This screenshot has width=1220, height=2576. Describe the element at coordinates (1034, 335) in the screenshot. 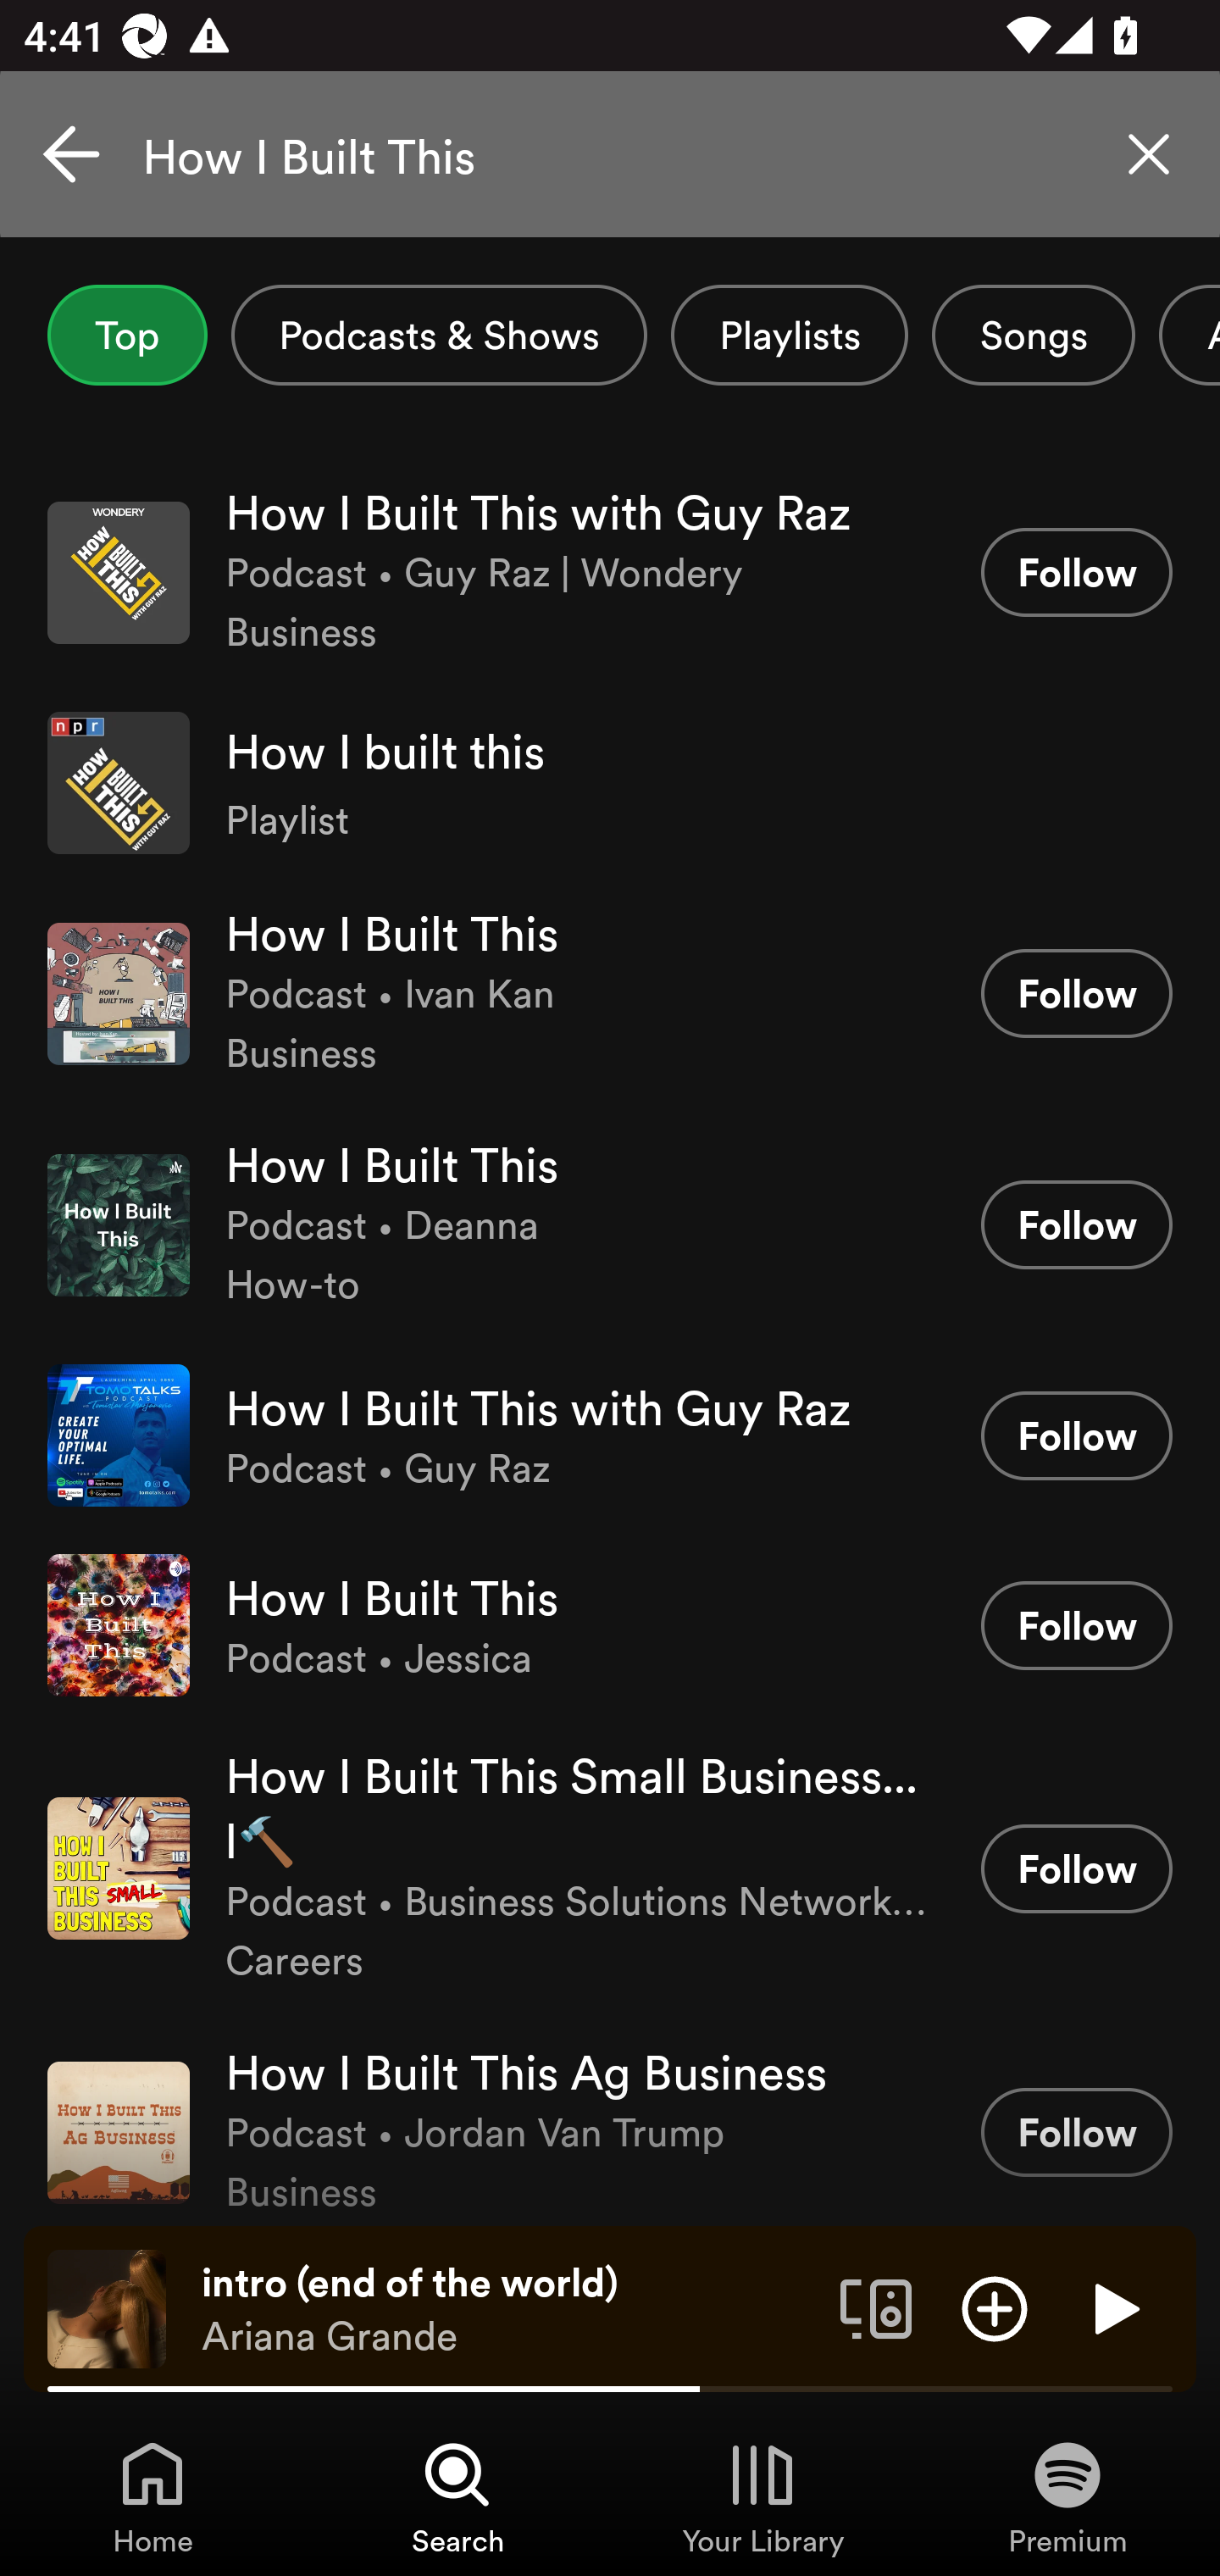

I see `Songs` at that location.